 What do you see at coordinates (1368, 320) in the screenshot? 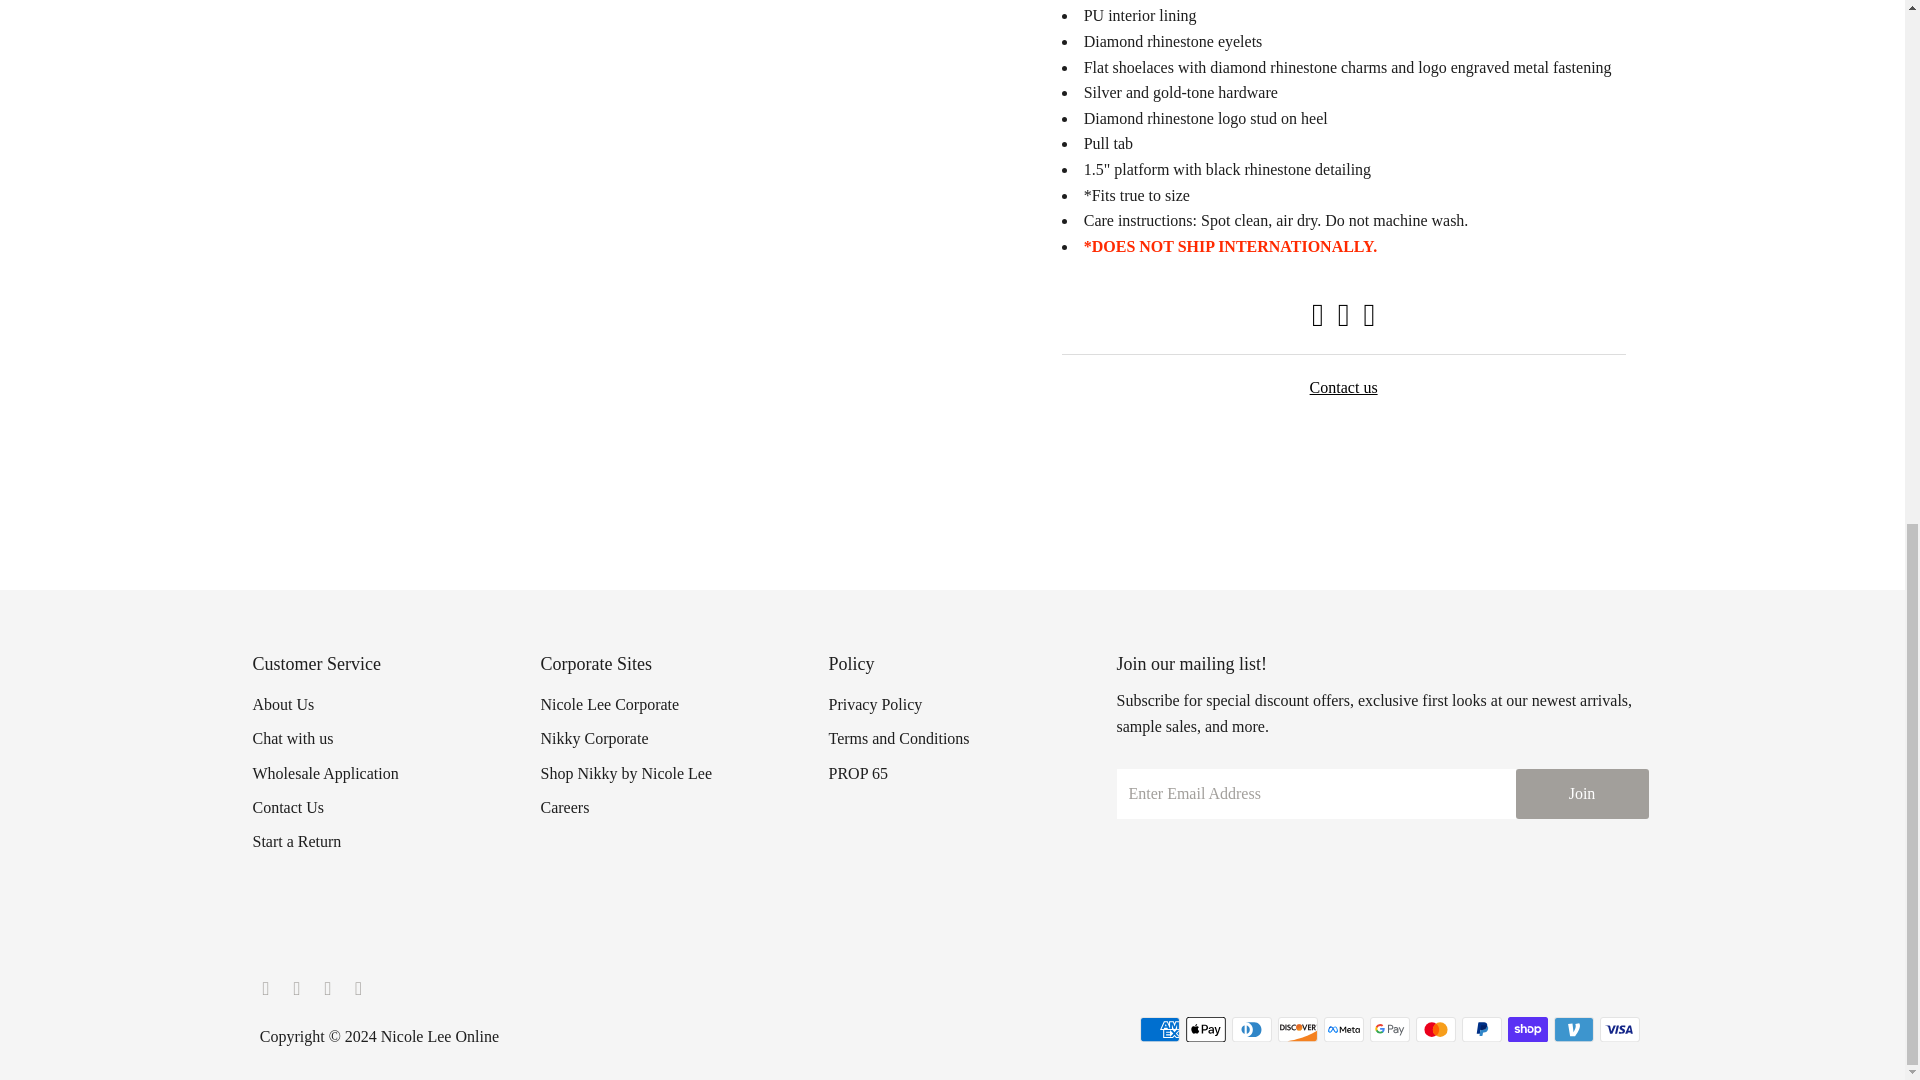
I see `Share on Pinterest` at bounding box center [1368, 320].